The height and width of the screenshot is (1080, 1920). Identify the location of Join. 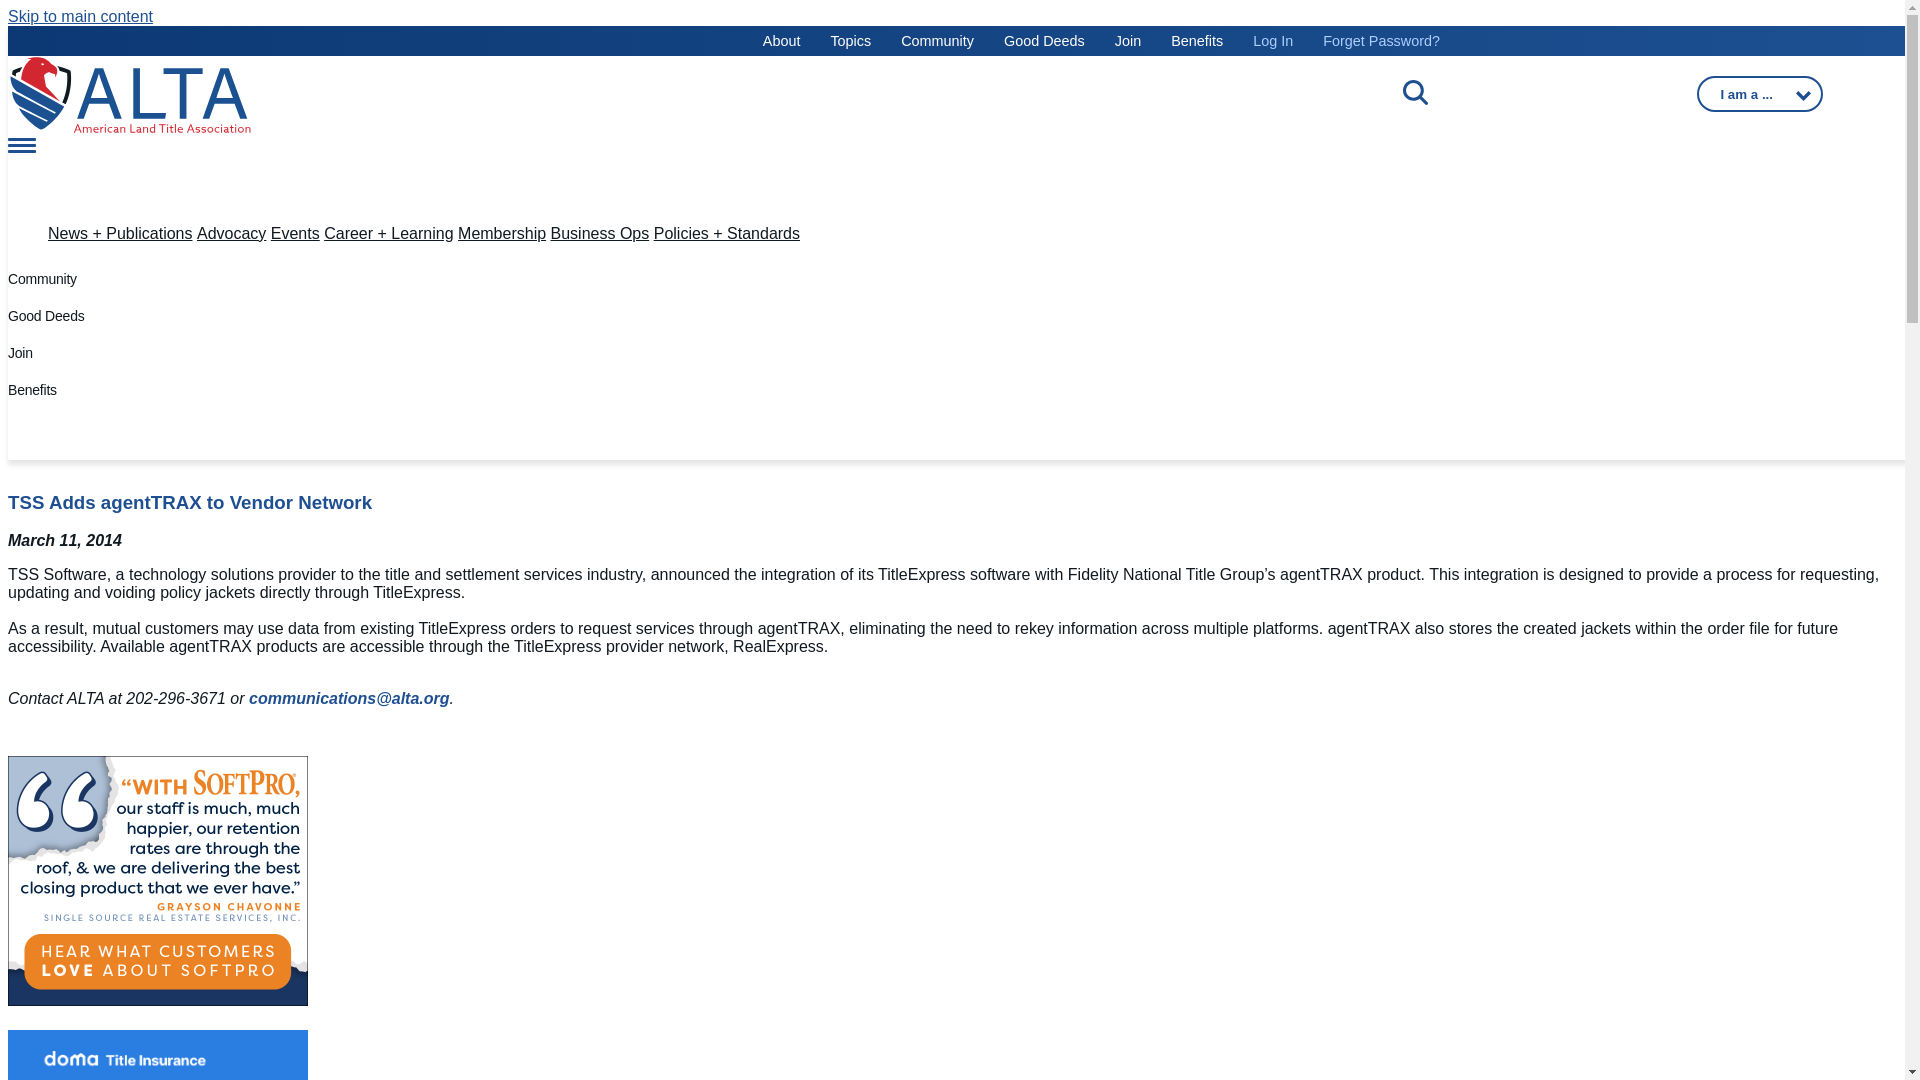
(1128, 40).